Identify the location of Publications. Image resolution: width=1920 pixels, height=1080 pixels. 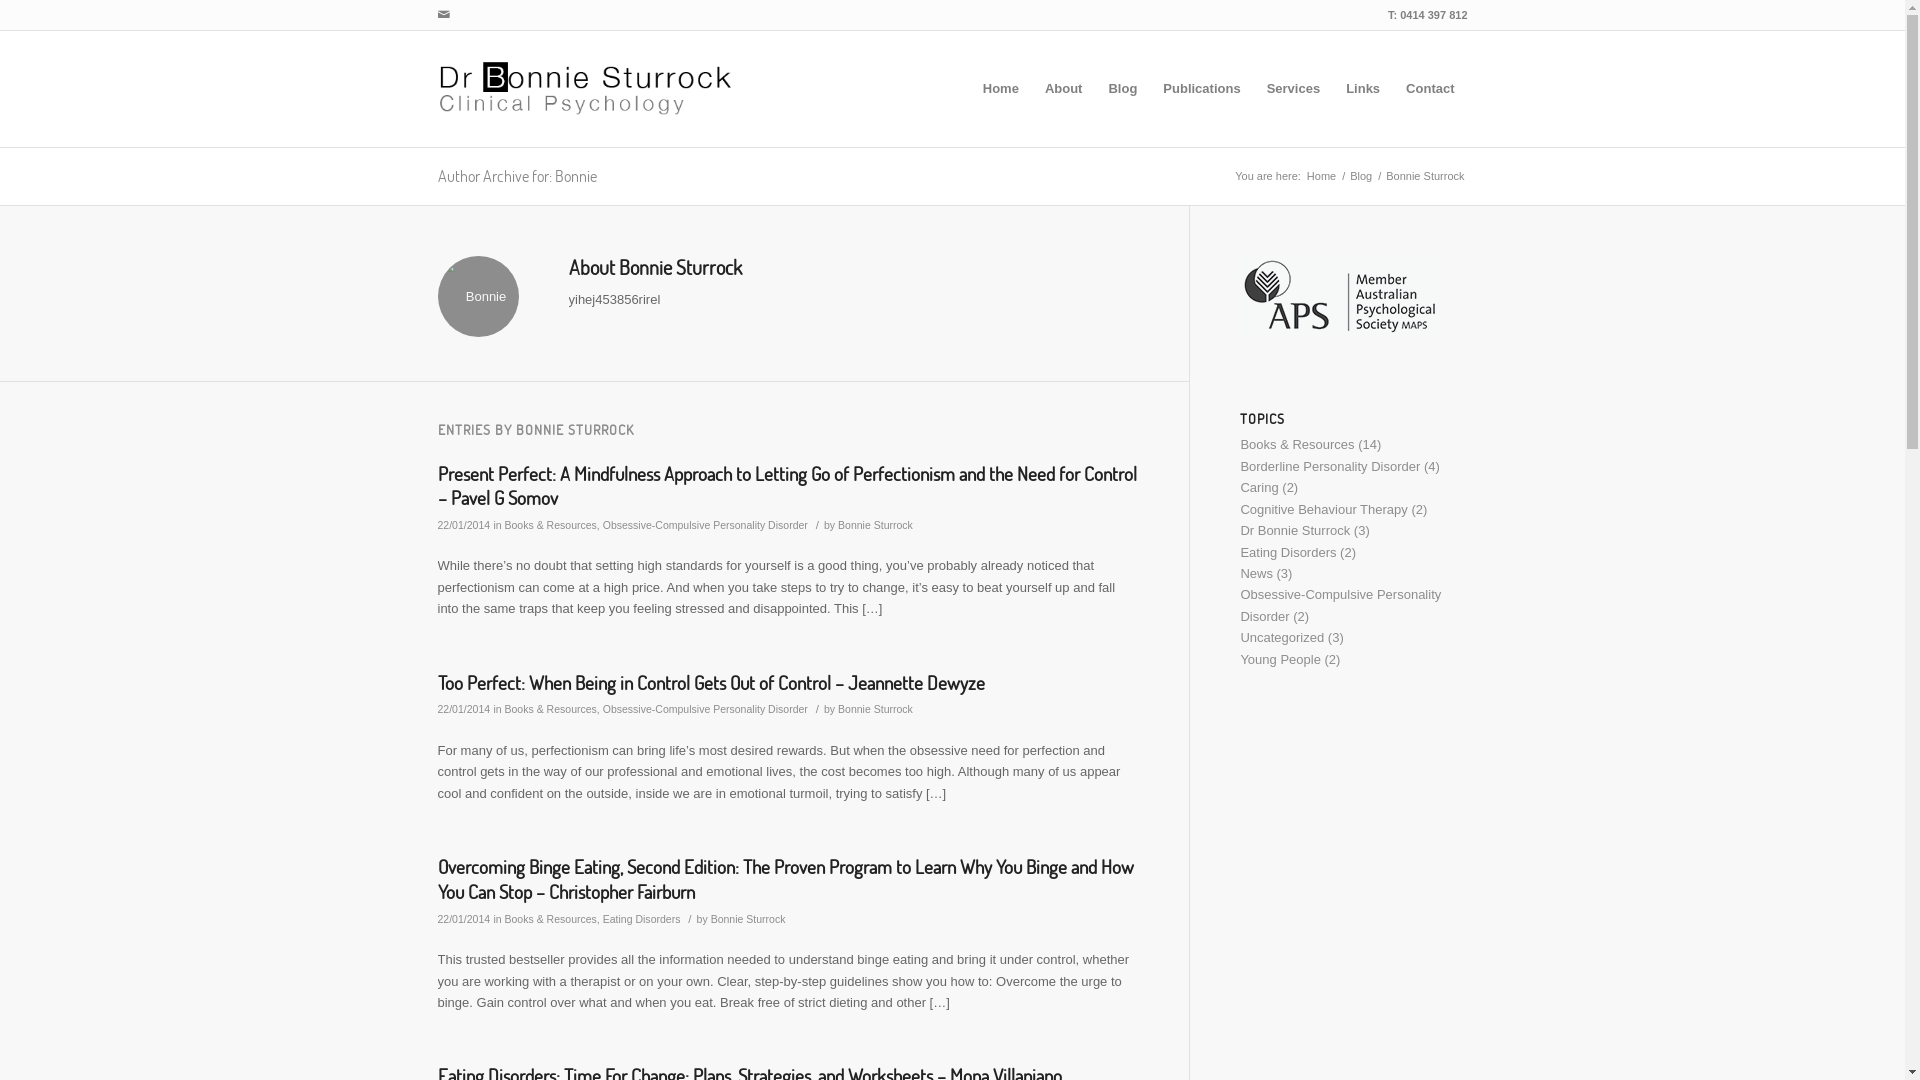
(1202, 89).